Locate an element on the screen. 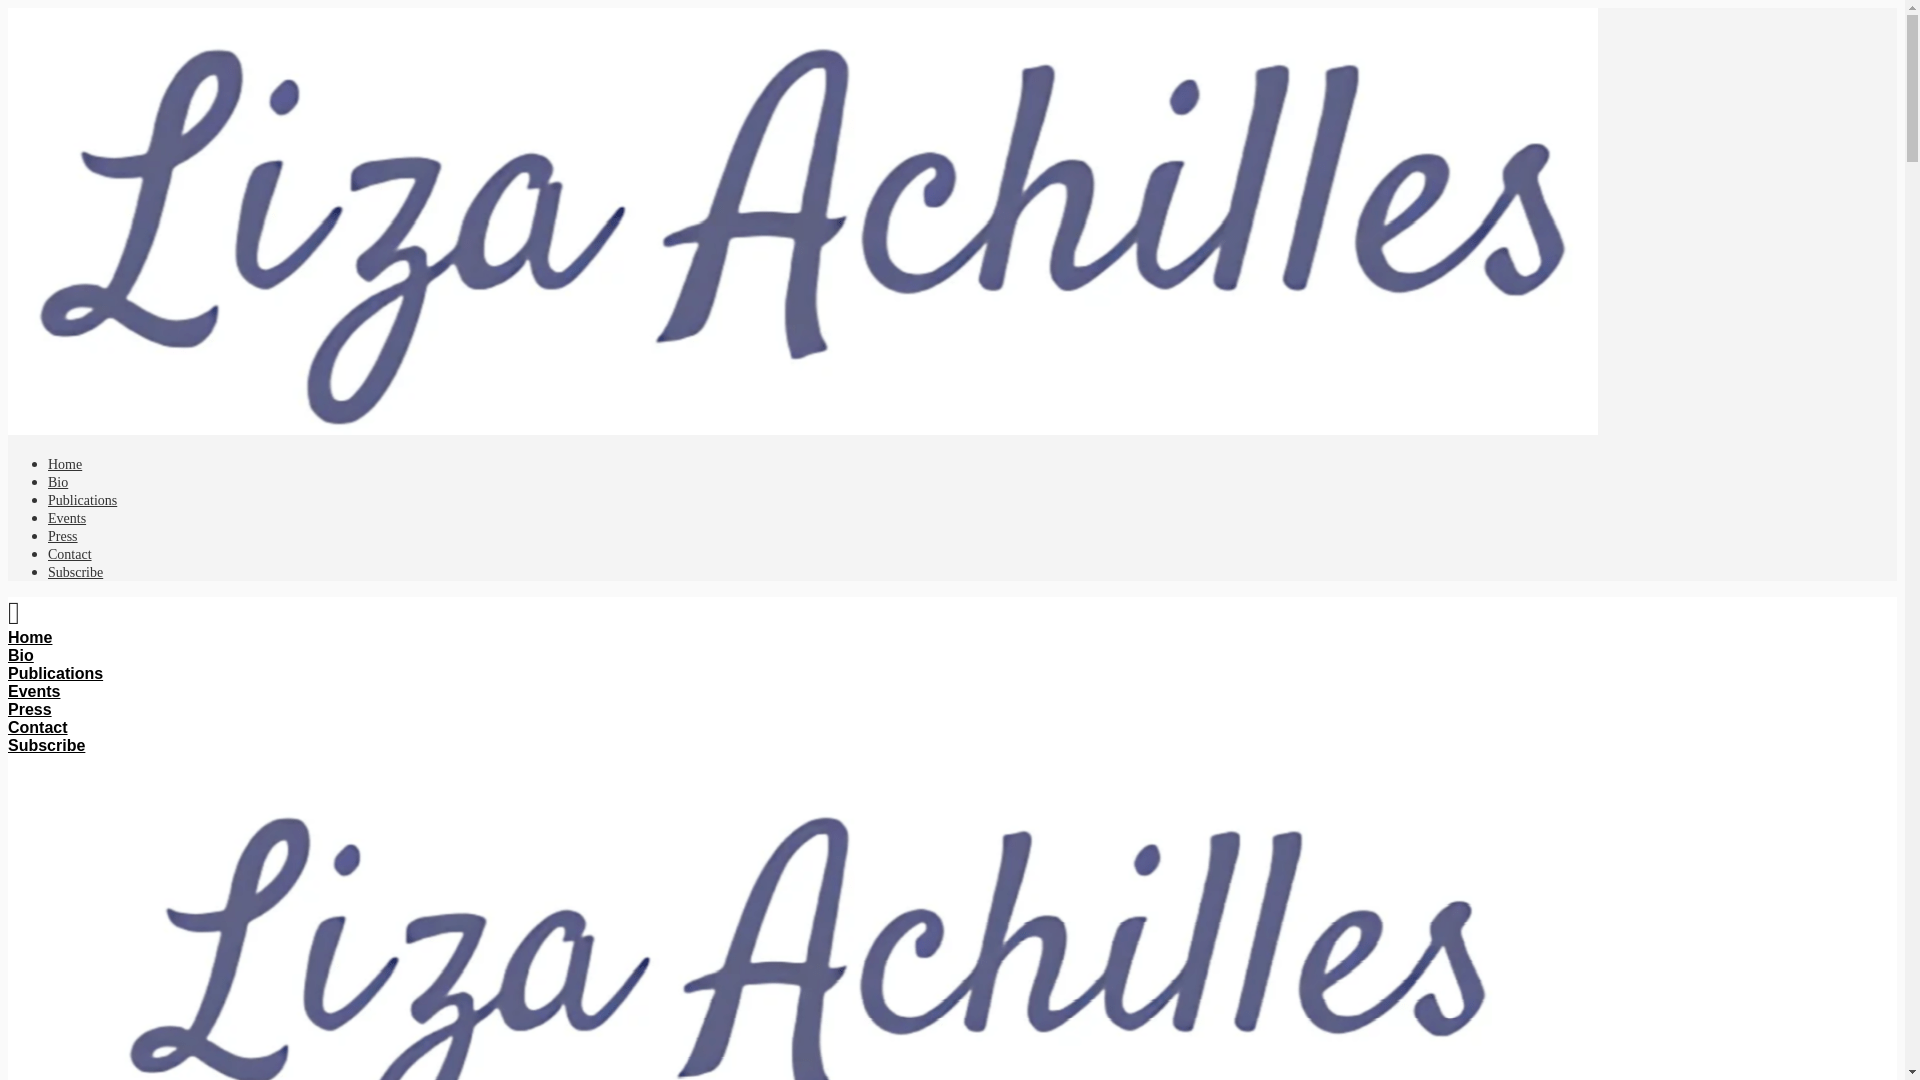  Subscribe is located at coordinates (46, 744).